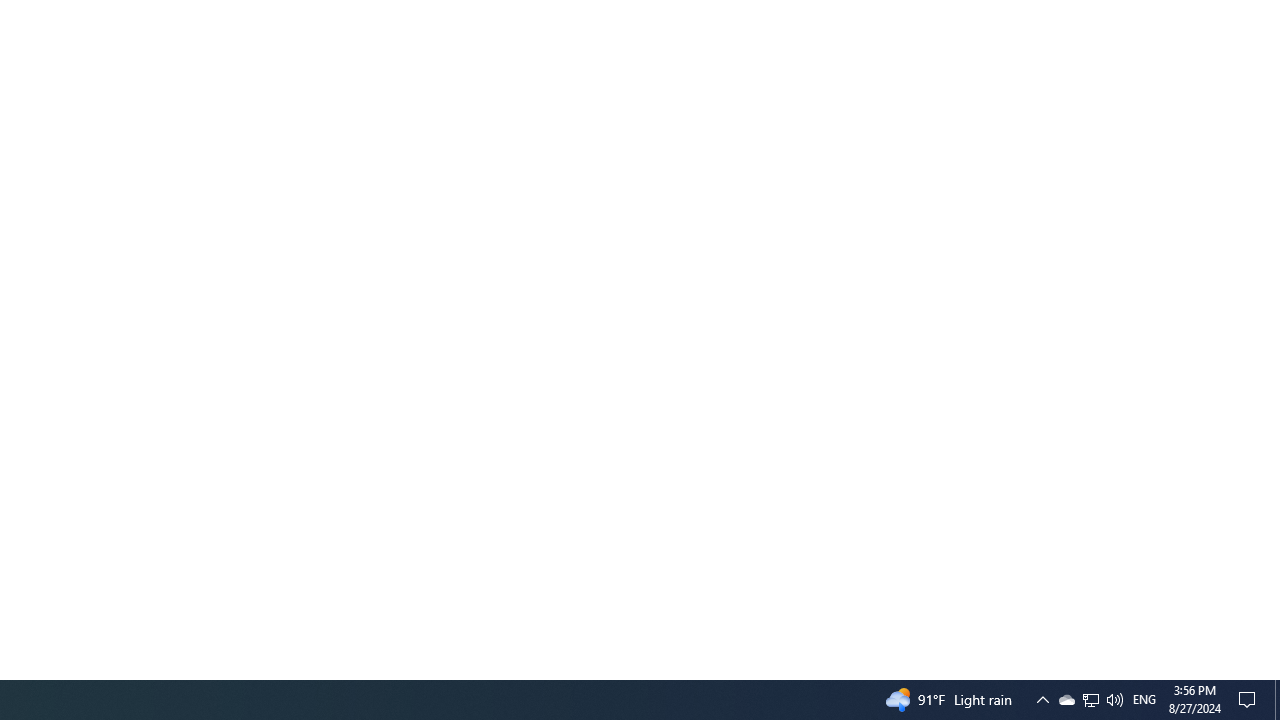 The height and width of the screenshot is (720, 1280). What do you see at coordinates (1277, 700) in the screenshot?
I see `Tray Input Indicator - English (United States)` at bounding box center [1277, 700].